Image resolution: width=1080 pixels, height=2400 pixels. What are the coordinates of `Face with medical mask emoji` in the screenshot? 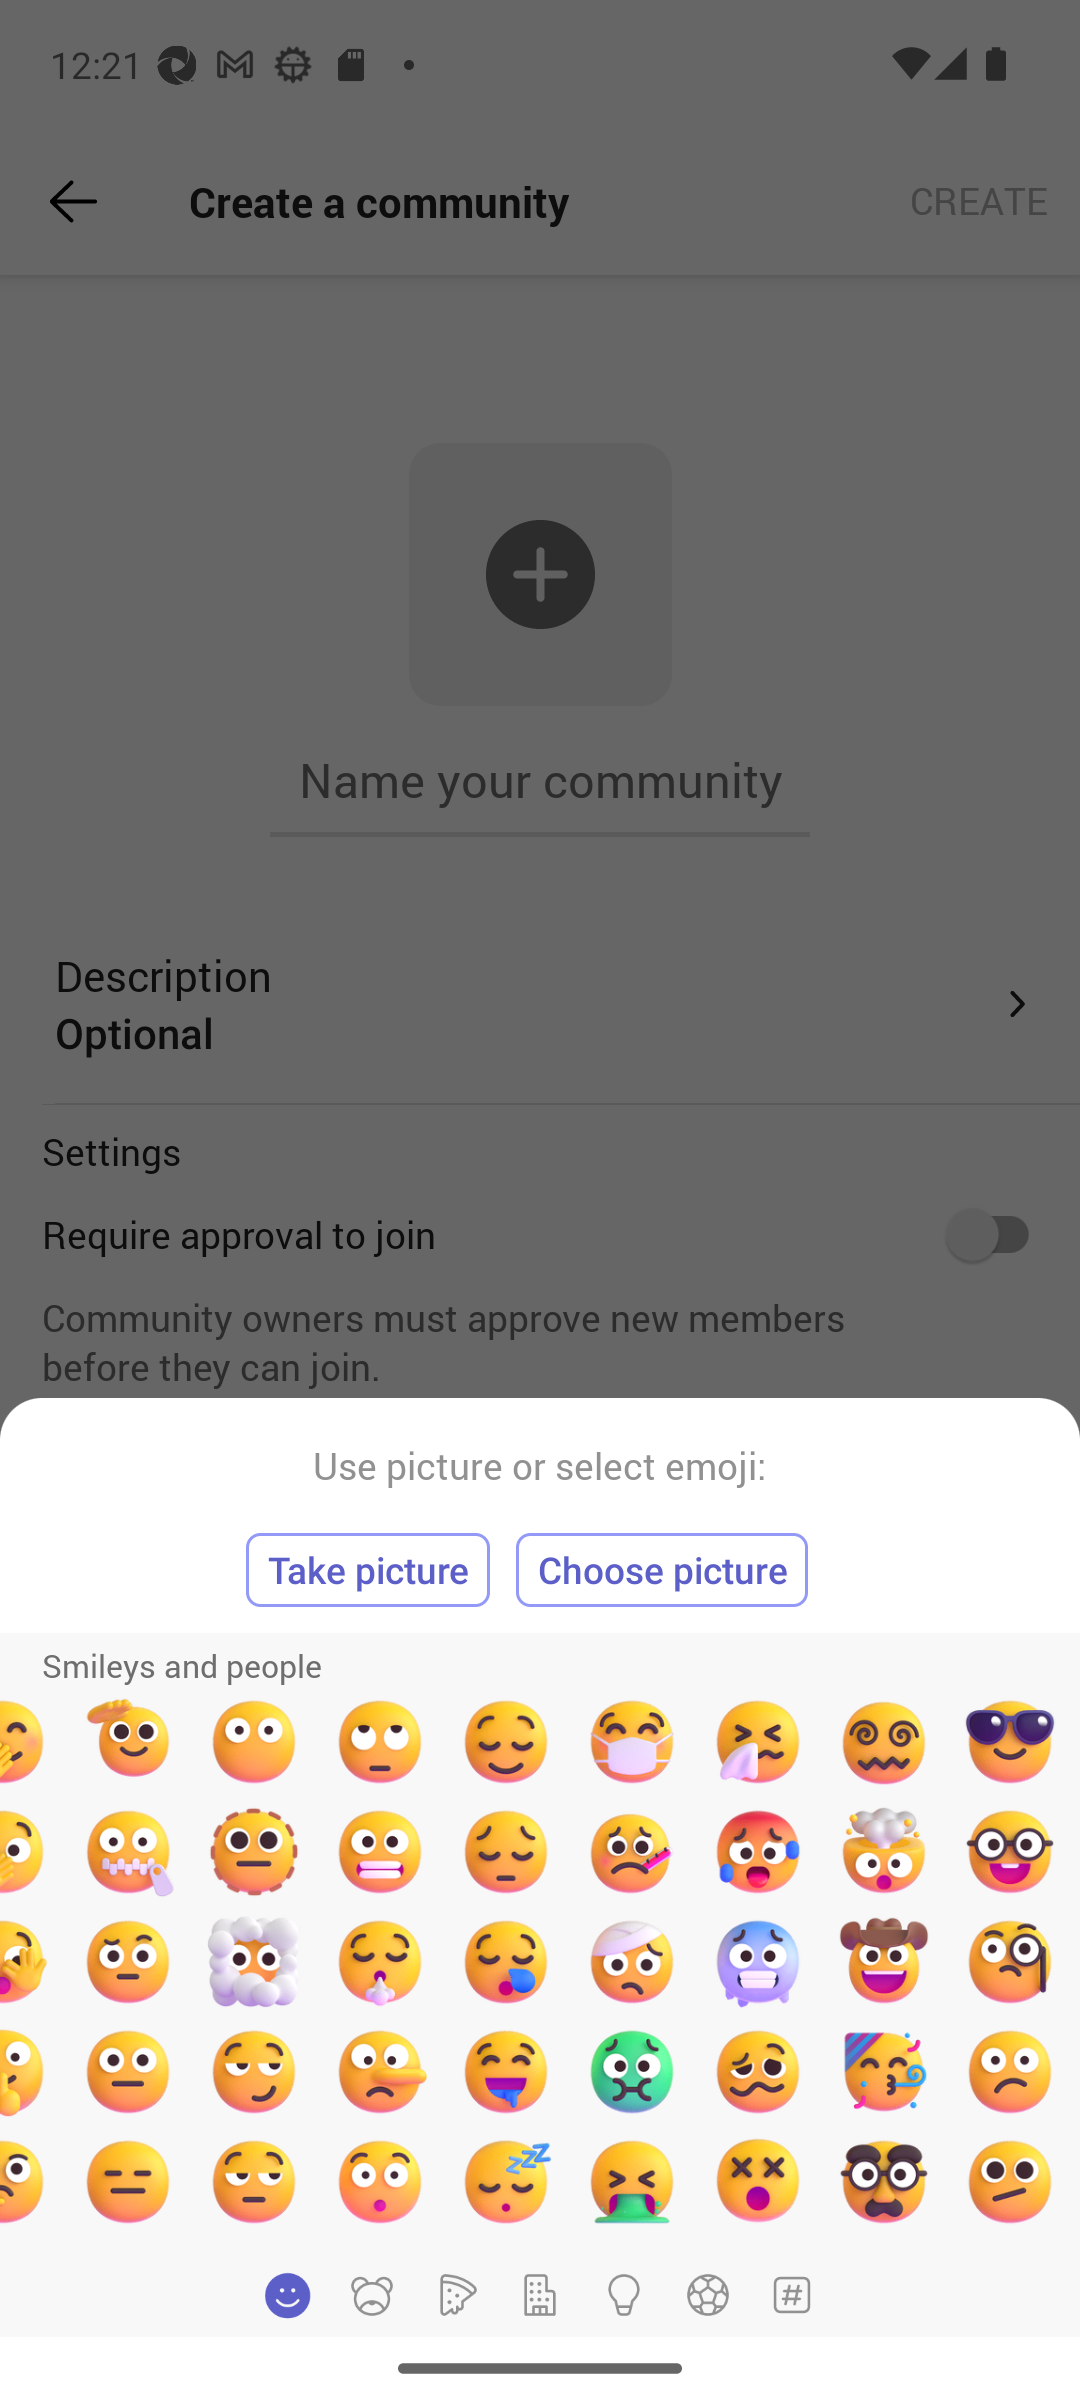 It's located at (631, 1742).